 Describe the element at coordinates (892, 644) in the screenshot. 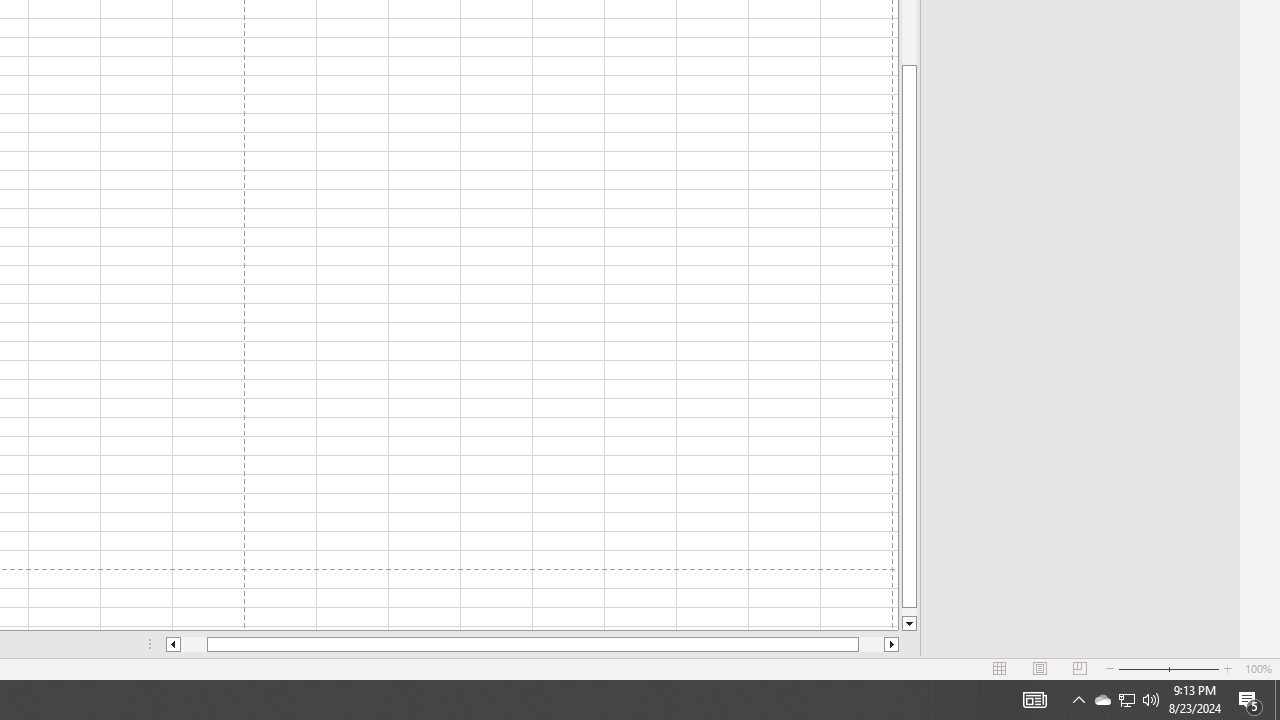

I see `Column right` at that location.